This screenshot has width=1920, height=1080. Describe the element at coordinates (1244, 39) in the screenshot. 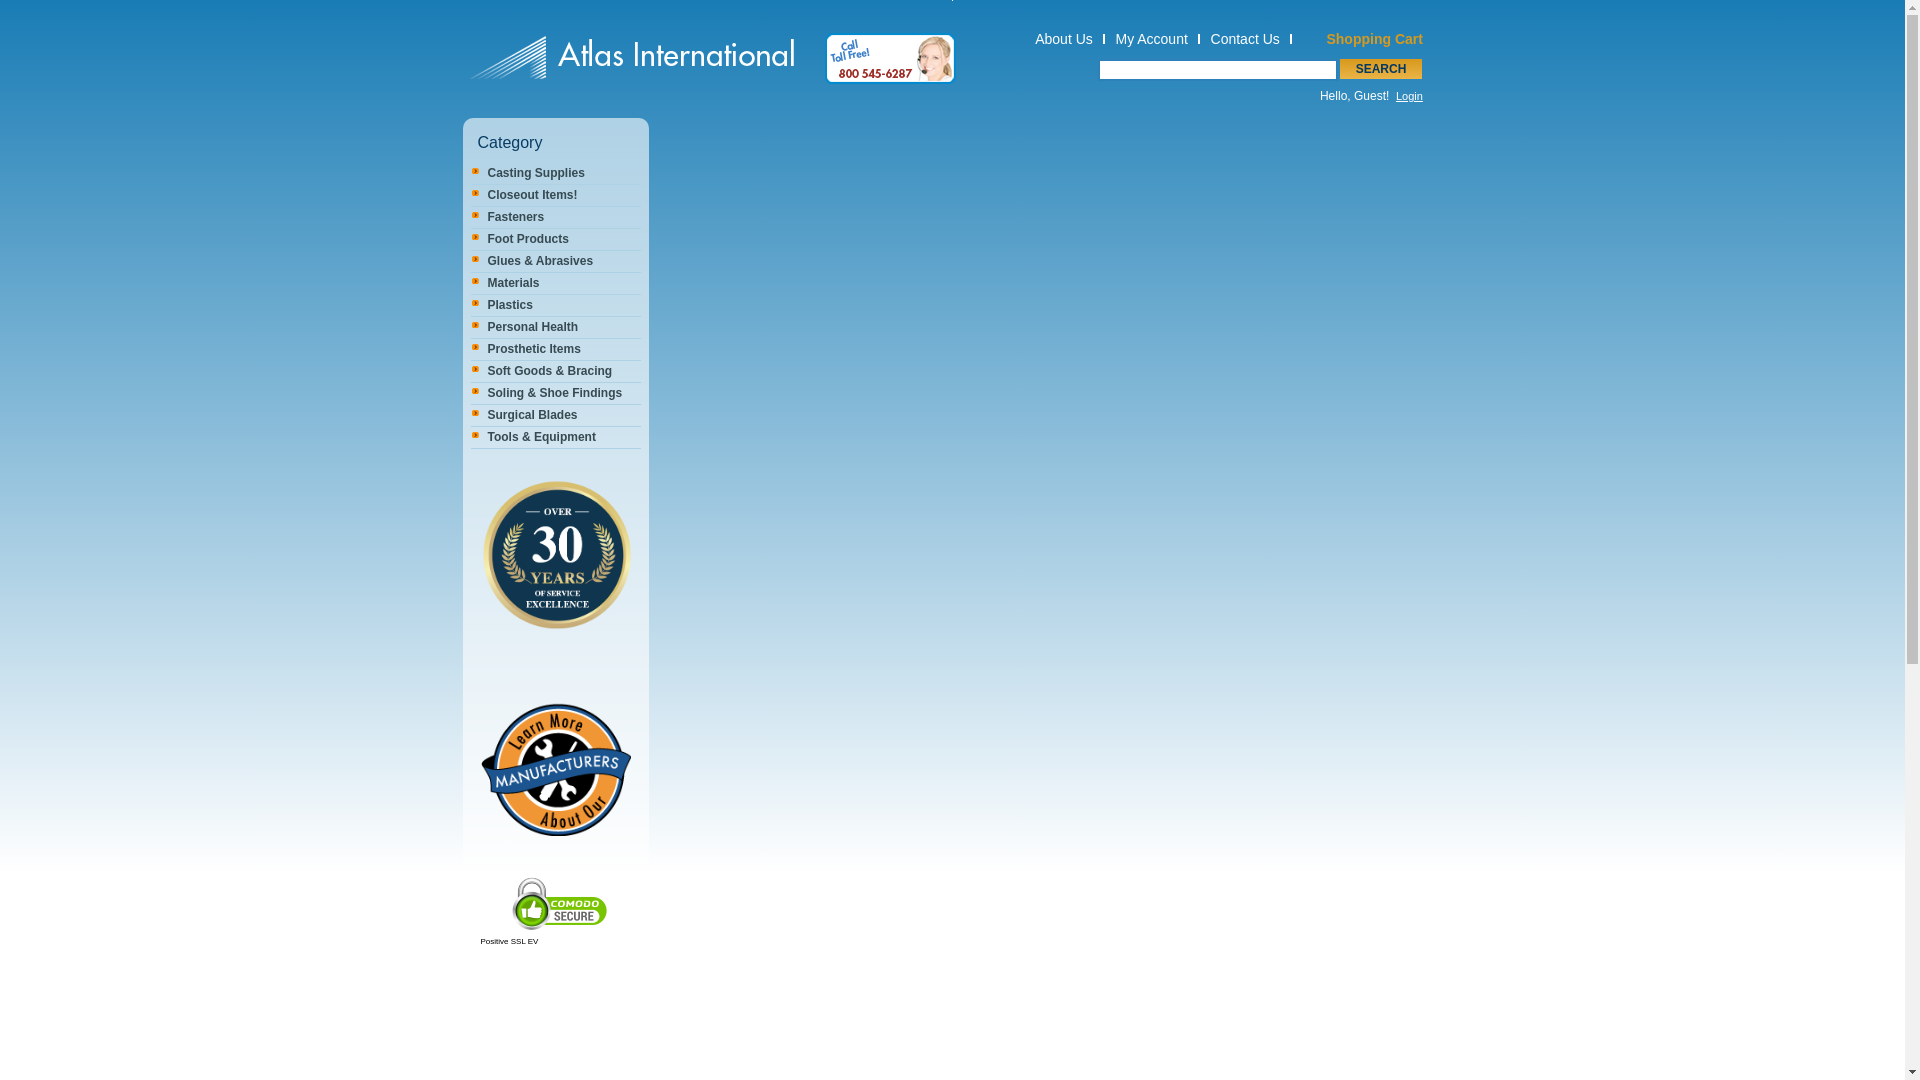

I see `Contact Us` at that location.